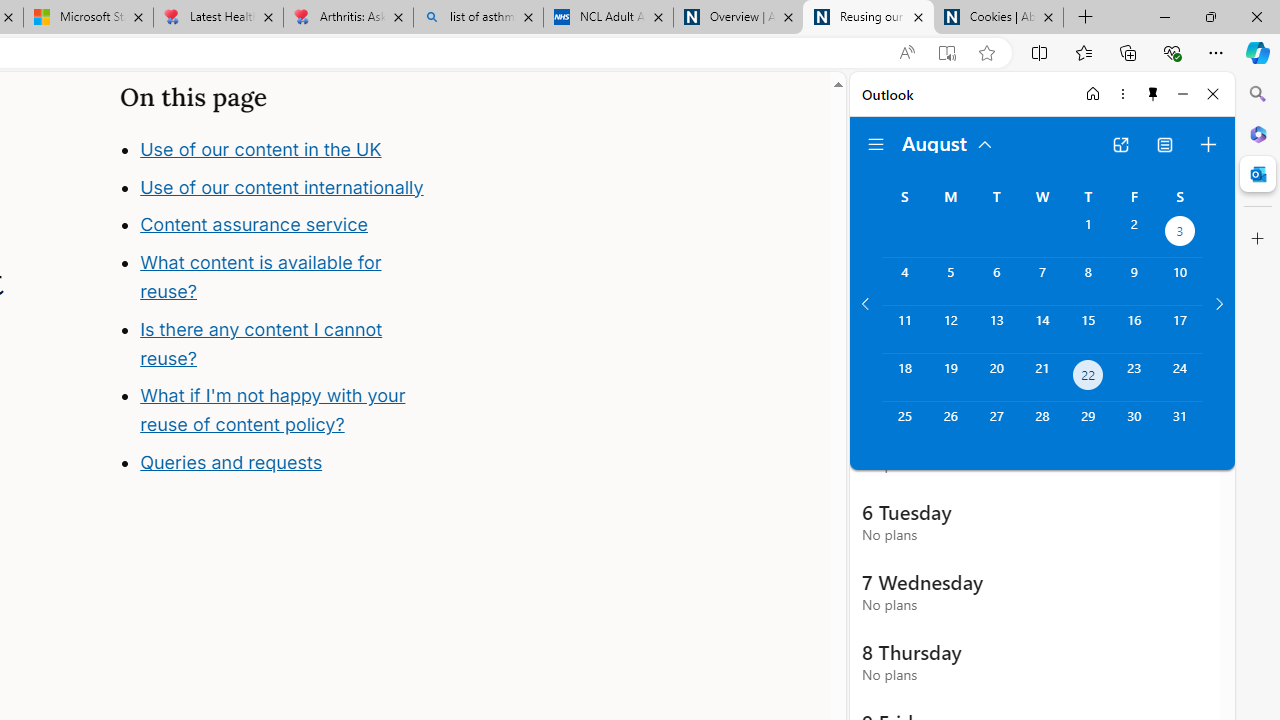 The width and height of the screenshot is (1280, 720). I want to click on Use of our content in the UK, so click(260, 148).